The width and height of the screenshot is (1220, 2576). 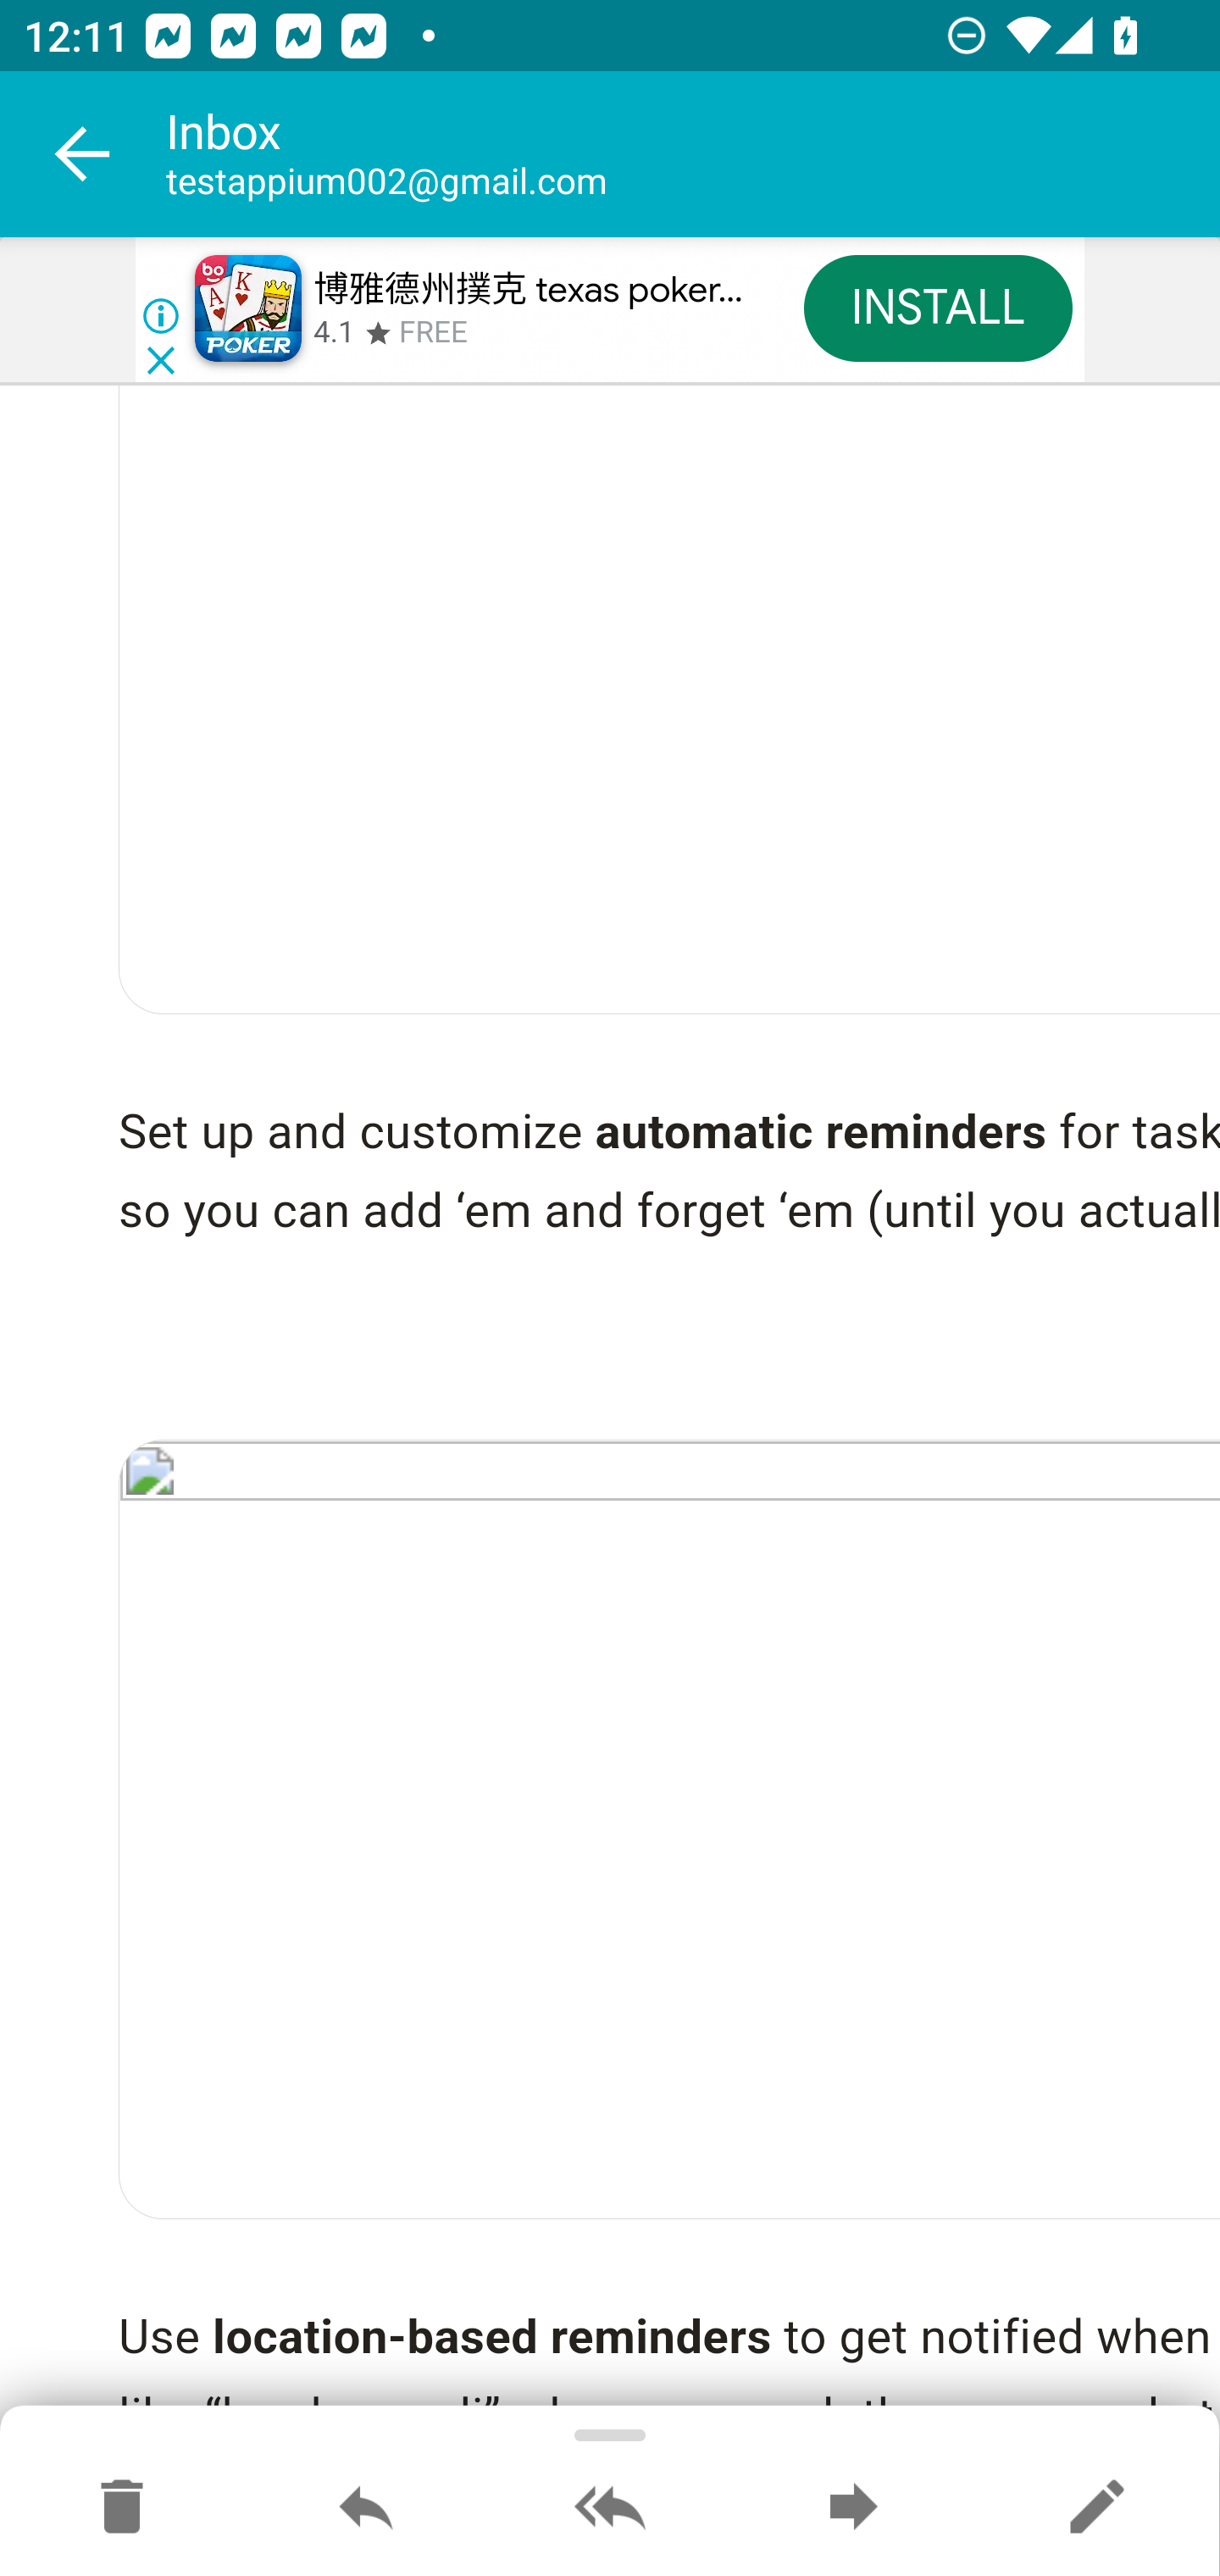 What do you see at coordinates (693, 154) in the screenshot?
I see `Inbox testappium002@gmail.com` at bounding box center [693, 154].